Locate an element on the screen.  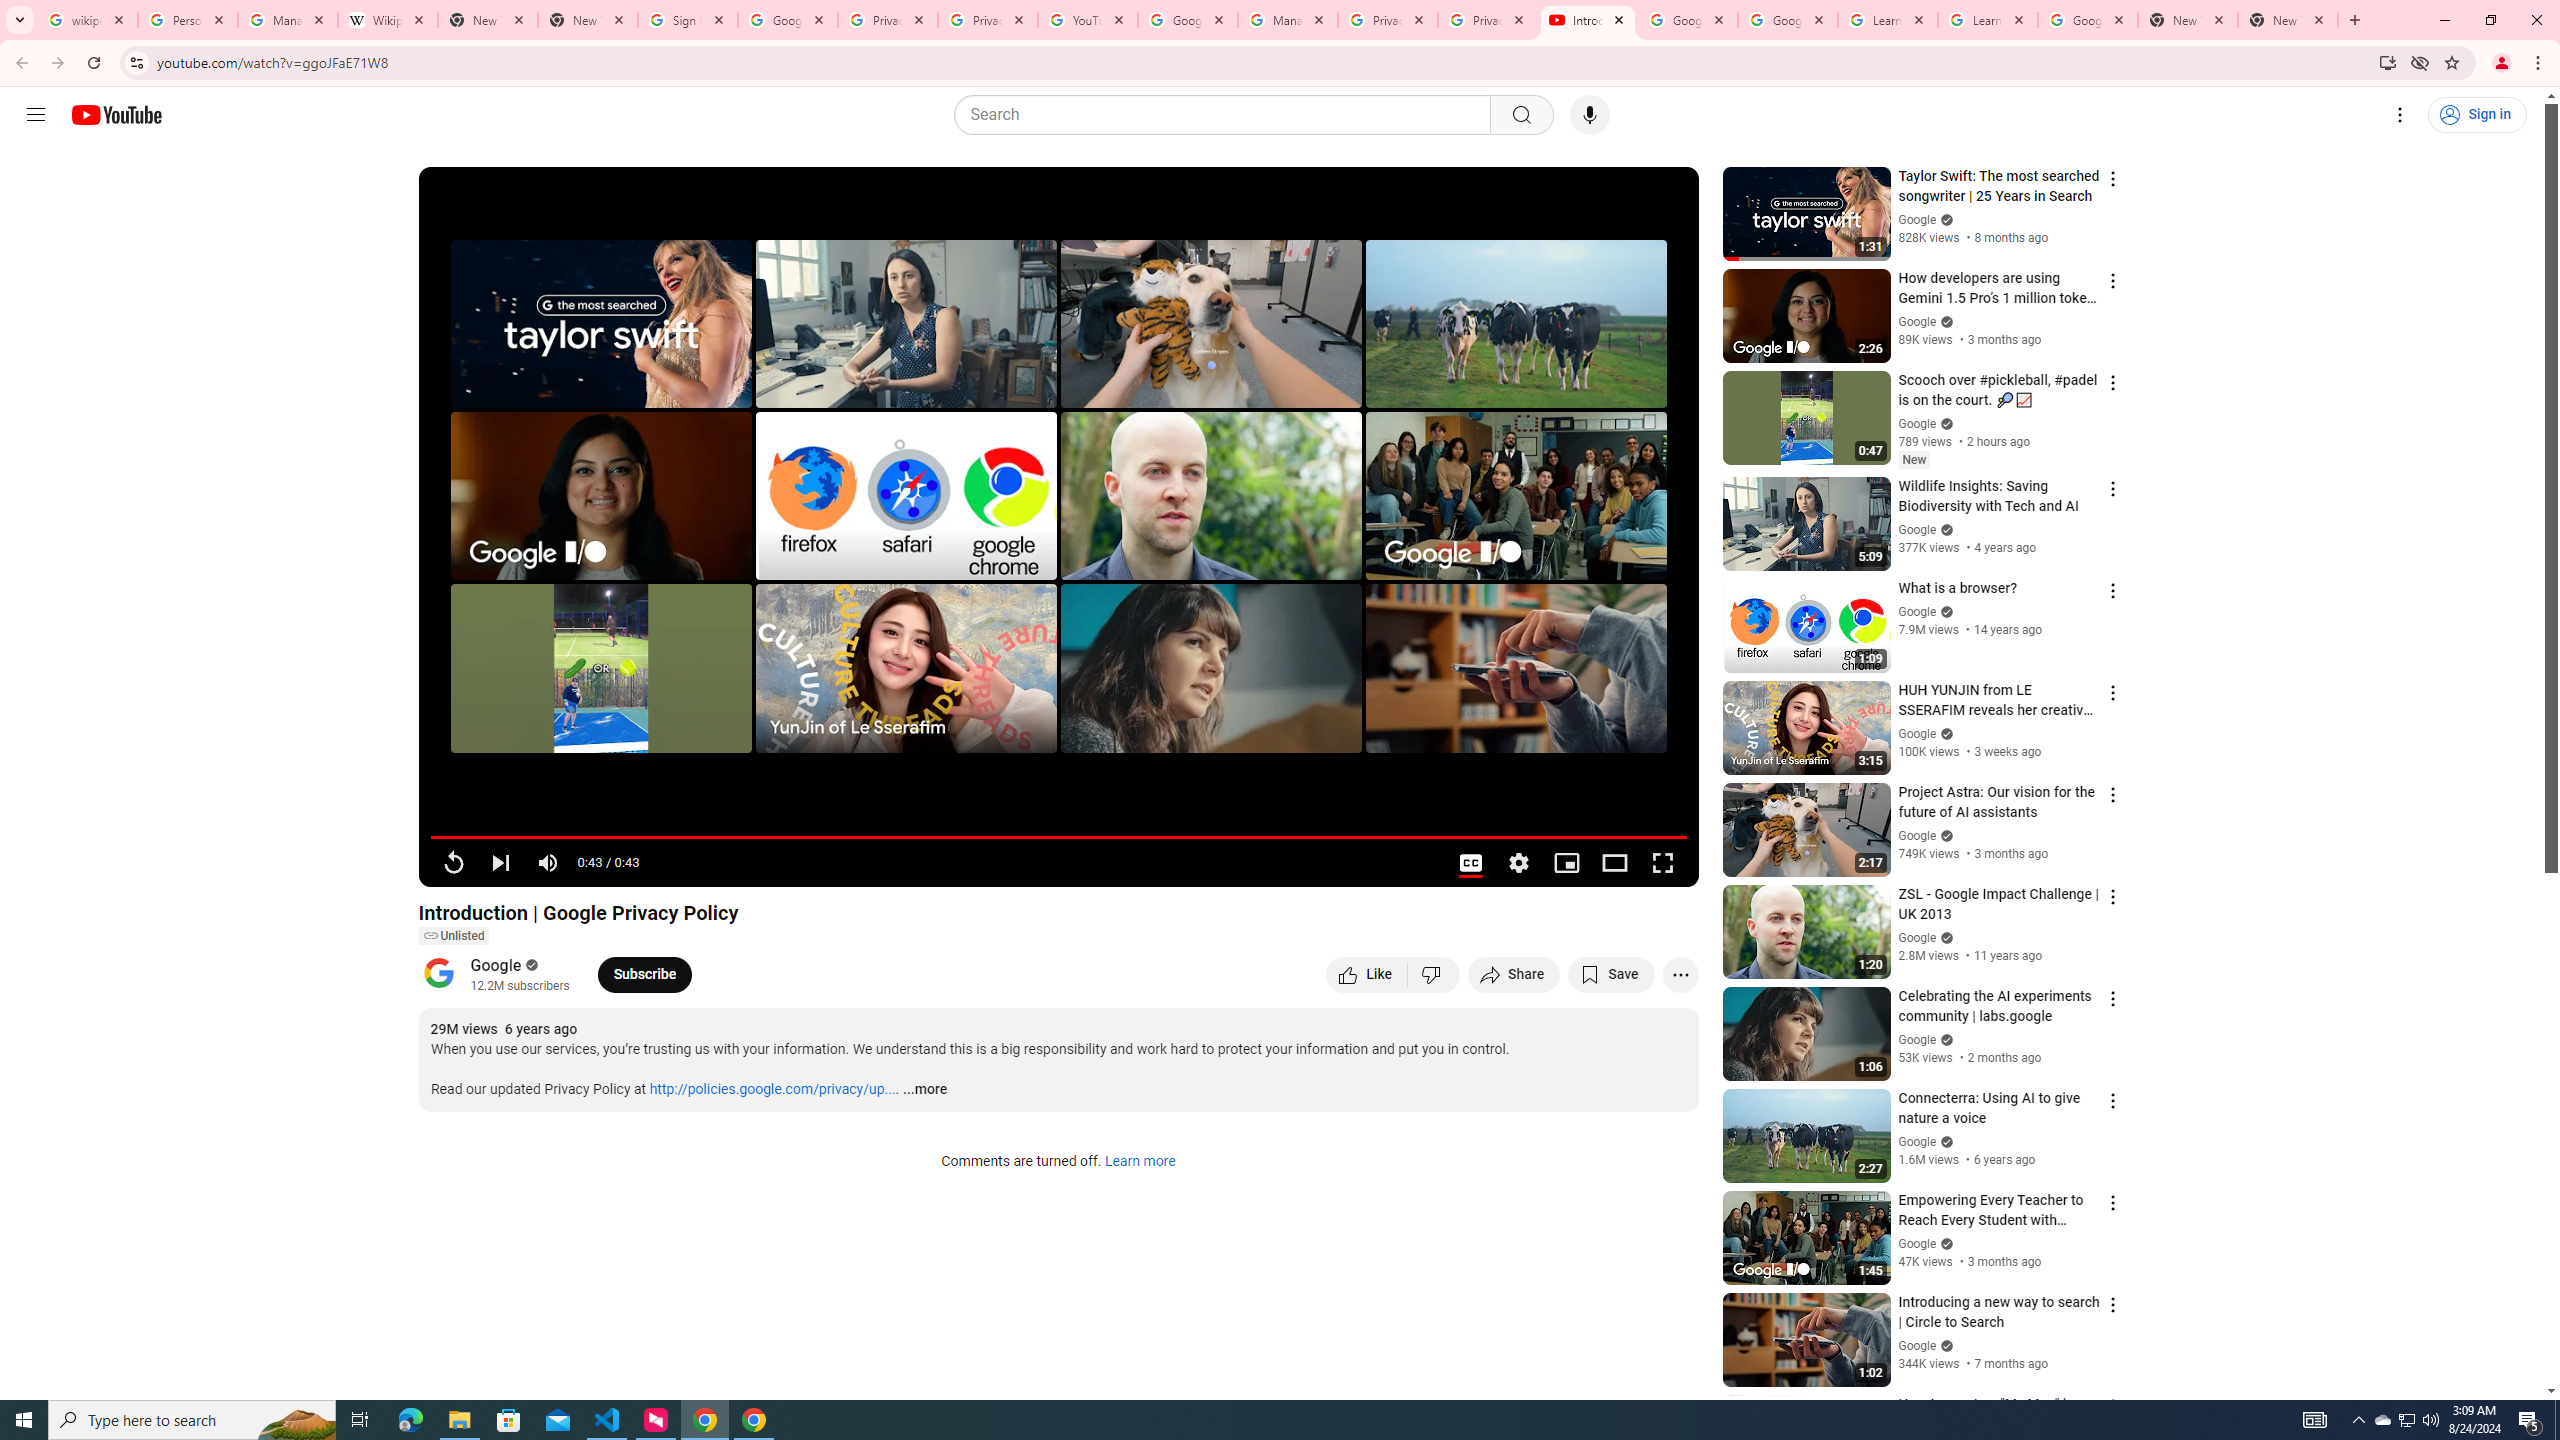
Search is located at coordinates (1521, 115).